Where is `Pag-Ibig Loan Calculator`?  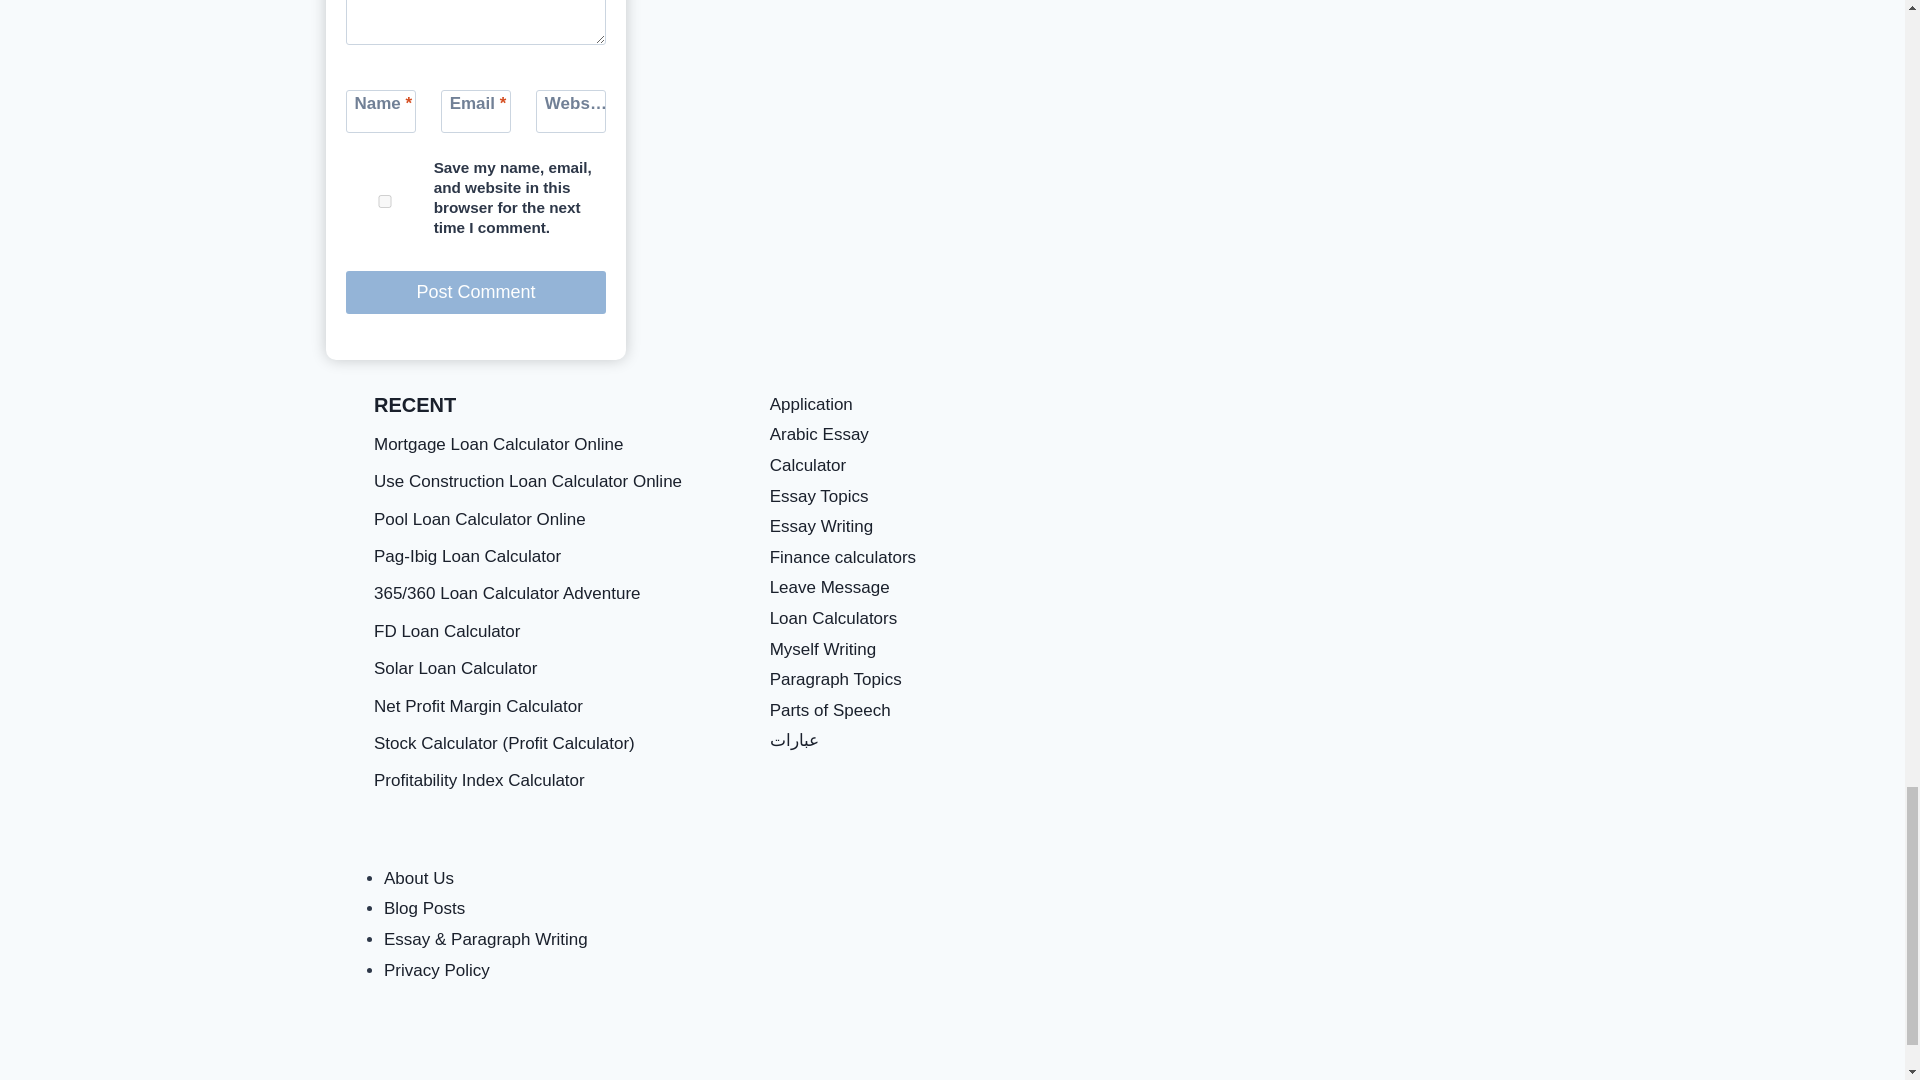 Pag-Ibig Loan Calculator is located at coordinates (467, 556).